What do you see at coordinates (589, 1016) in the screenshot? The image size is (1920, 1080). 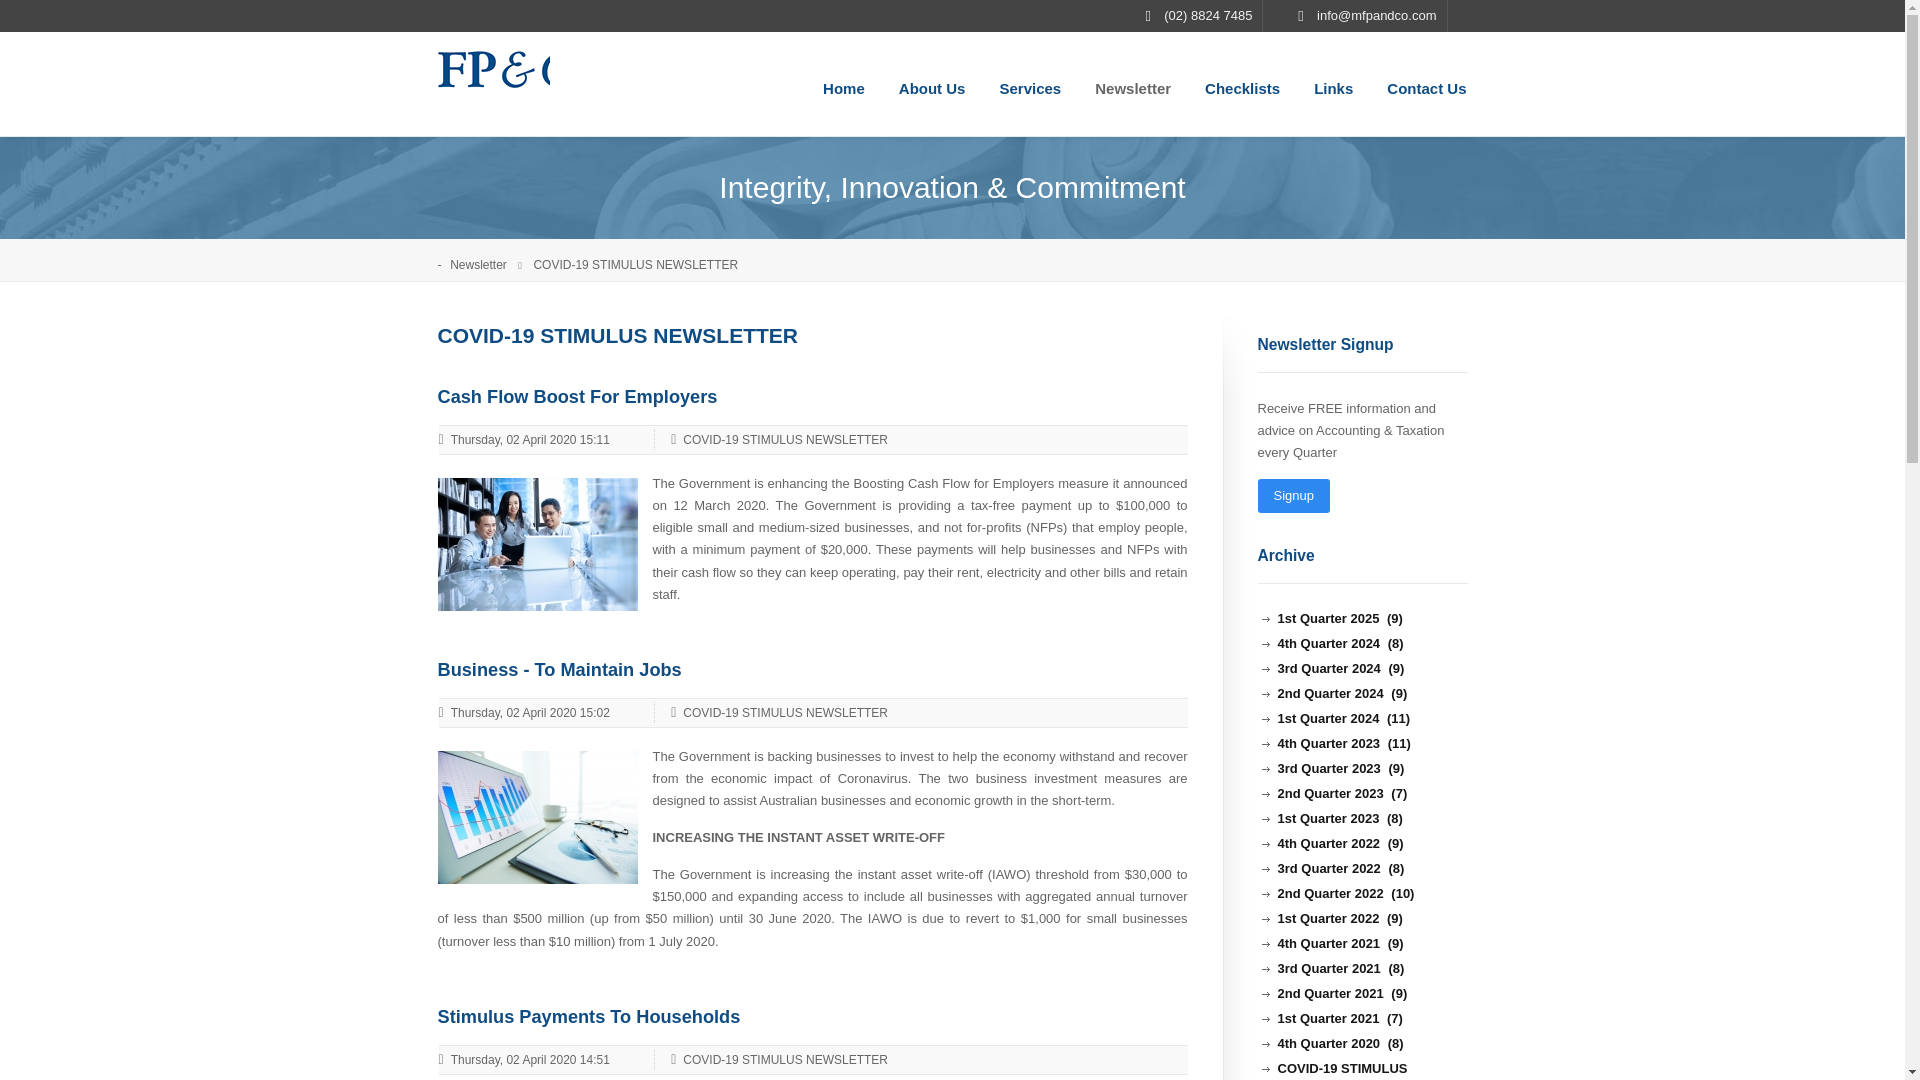 I see `Stimulus Payments To Households` at bounding box center [589, 1016].